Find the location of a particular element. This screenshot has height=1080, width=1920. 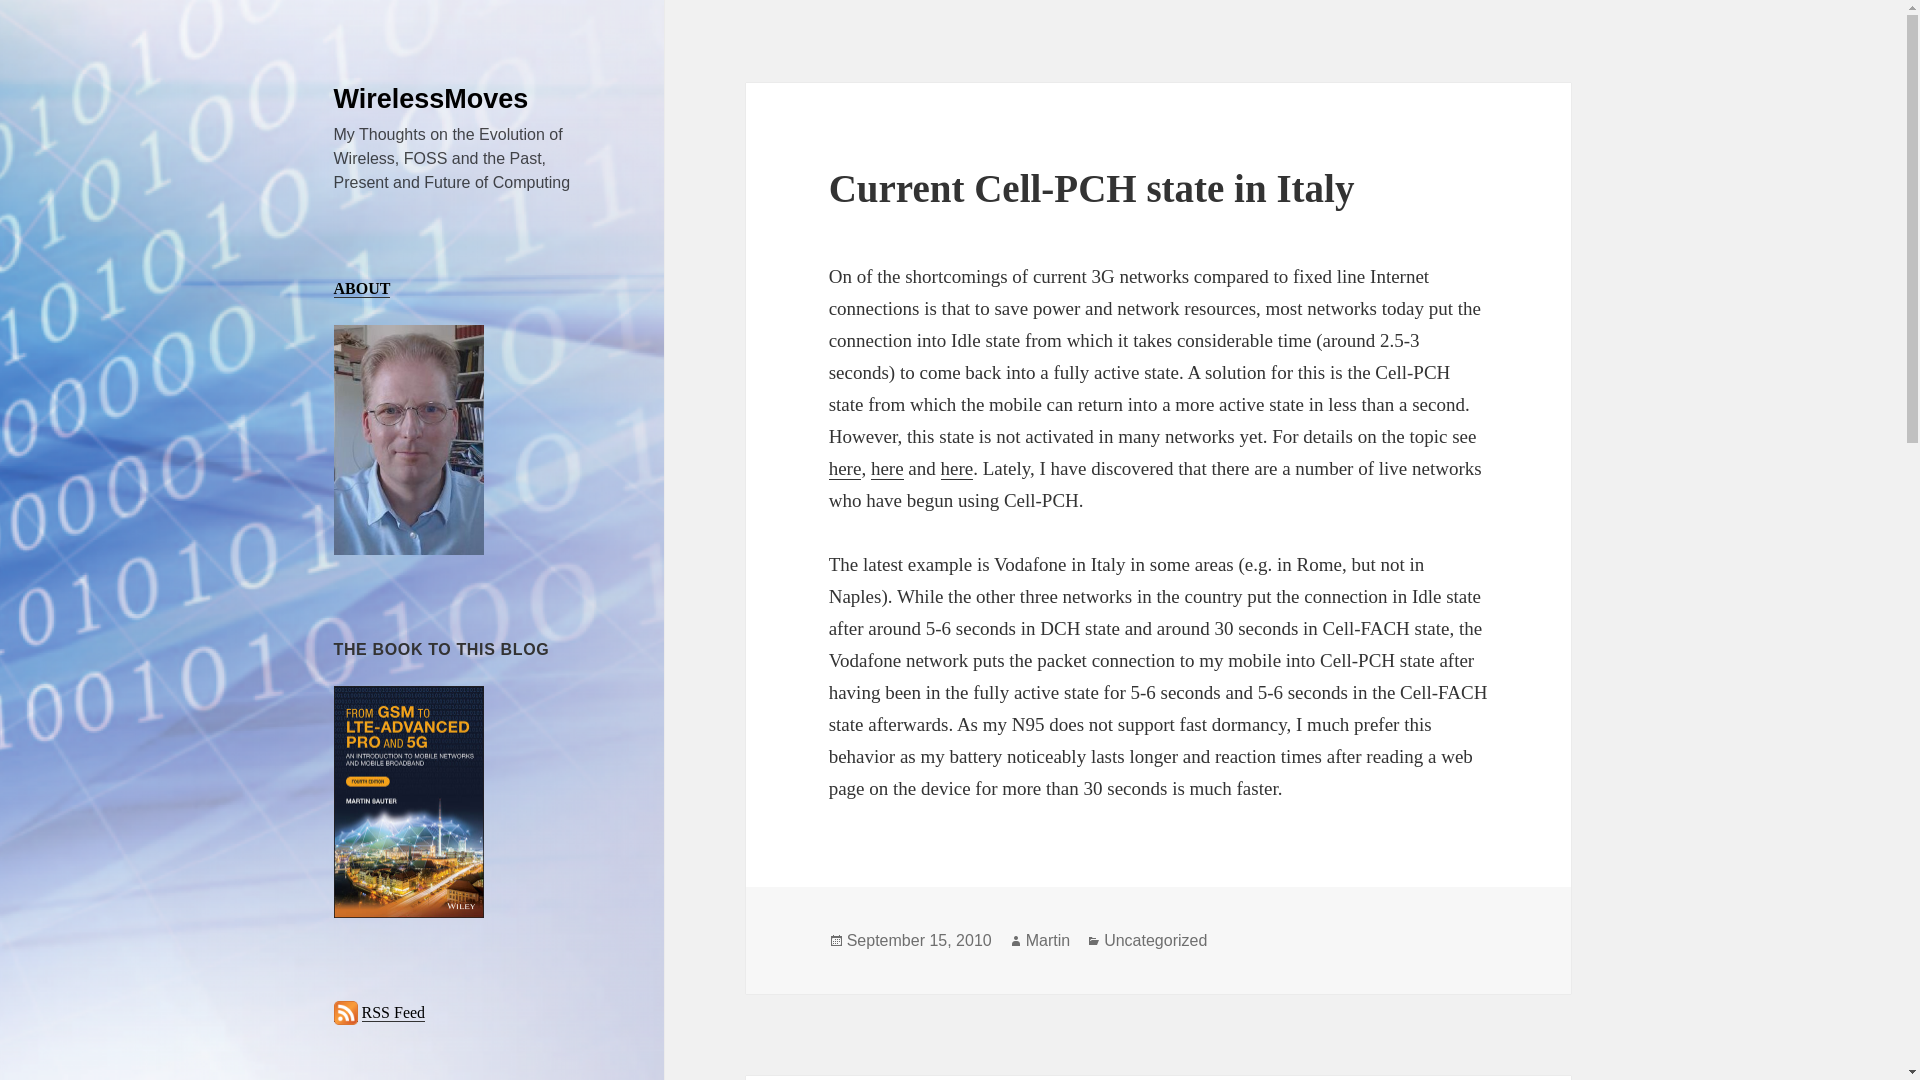

here is located at coordinates (919, 941).